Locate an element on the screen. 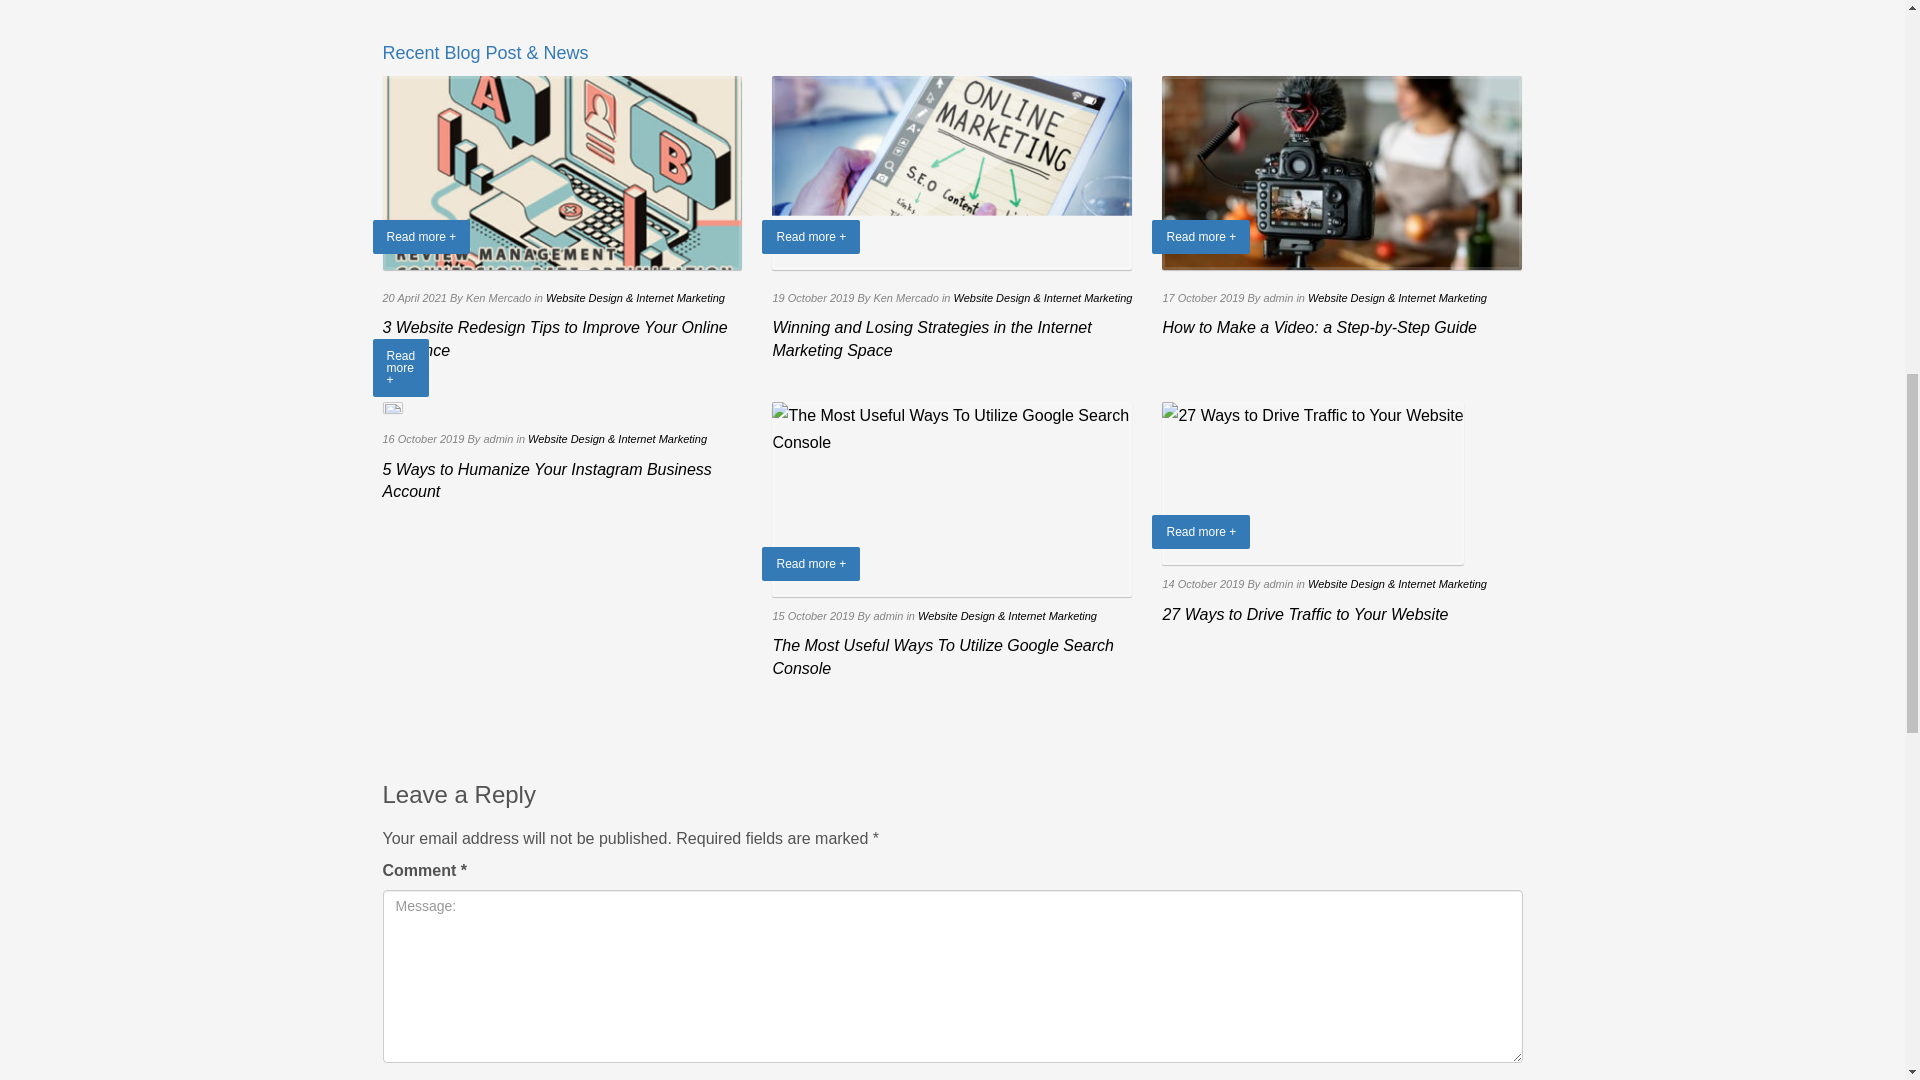  How to Make a Video: a Step-by-Step Guide is located at coordinates (1342, 173).